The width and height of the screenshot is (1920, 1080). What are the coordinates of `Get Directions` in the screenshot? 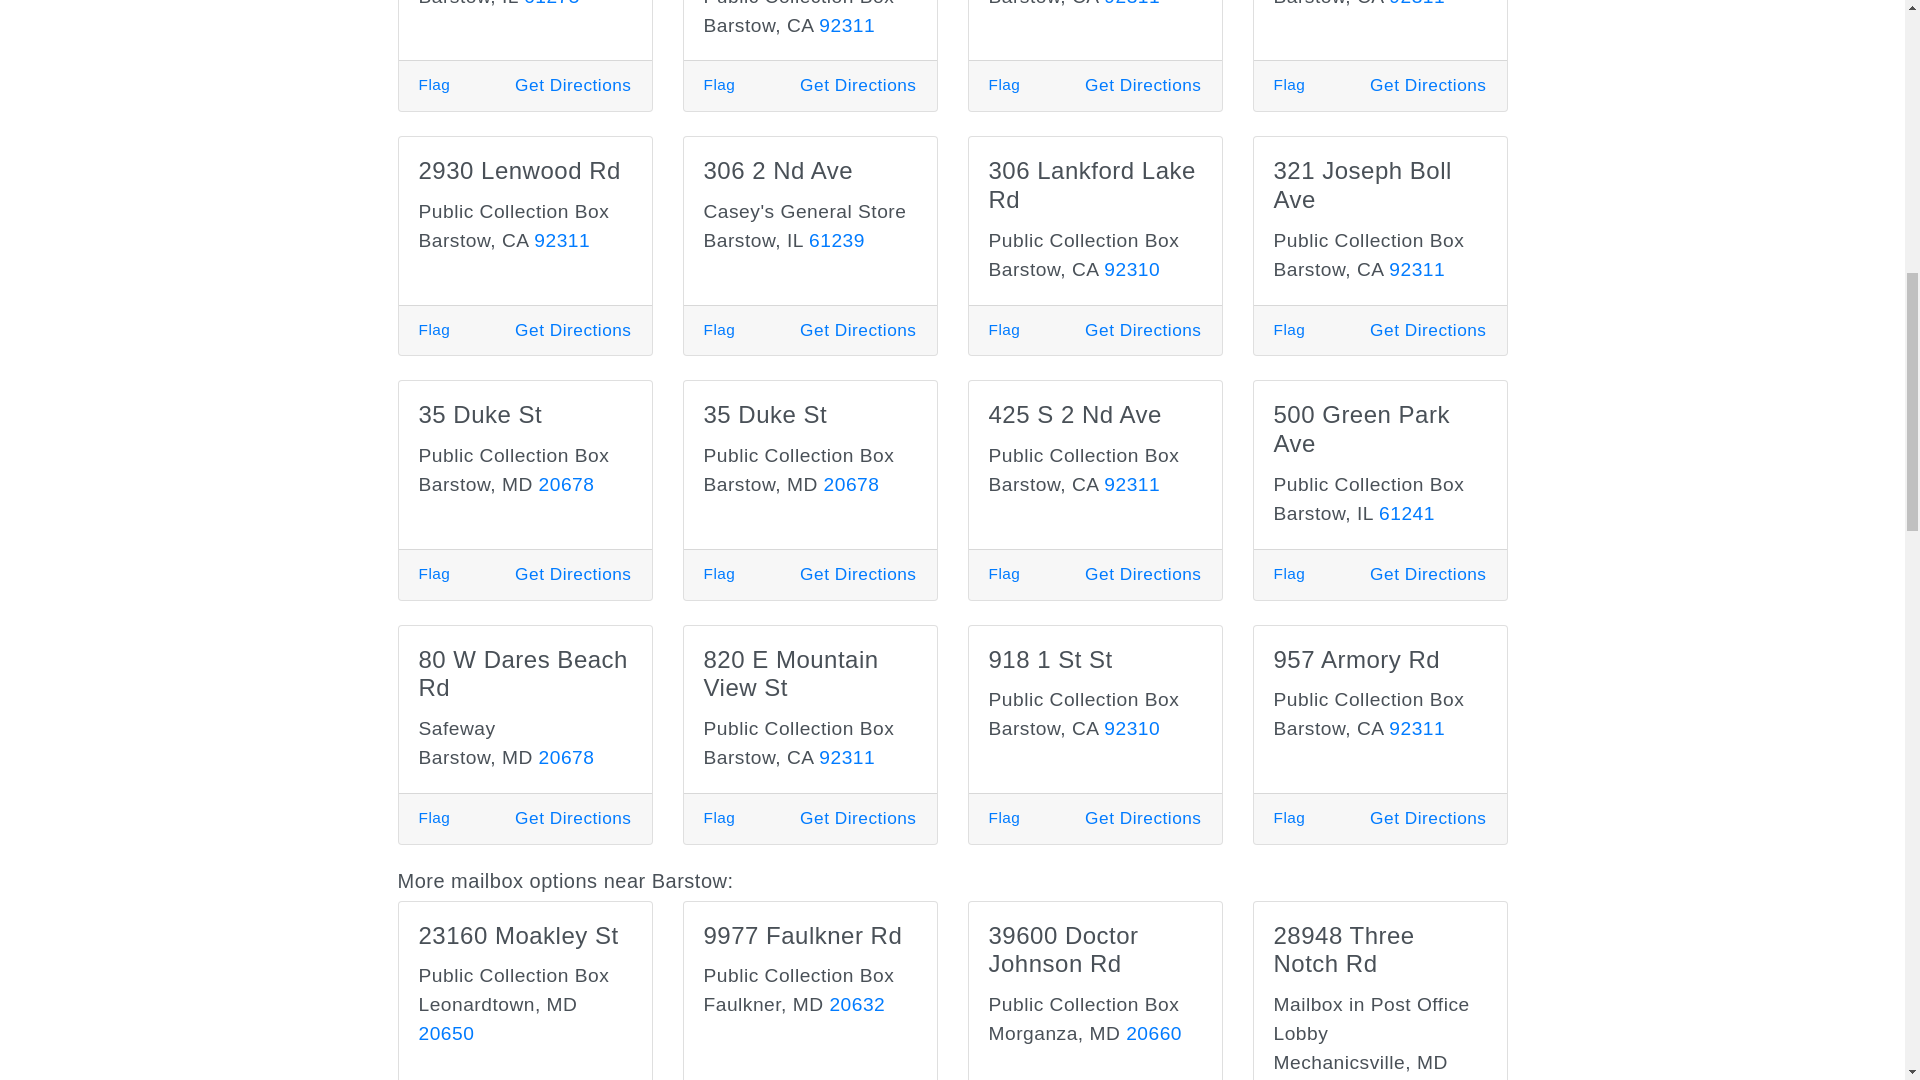 It's located at (572, 84).